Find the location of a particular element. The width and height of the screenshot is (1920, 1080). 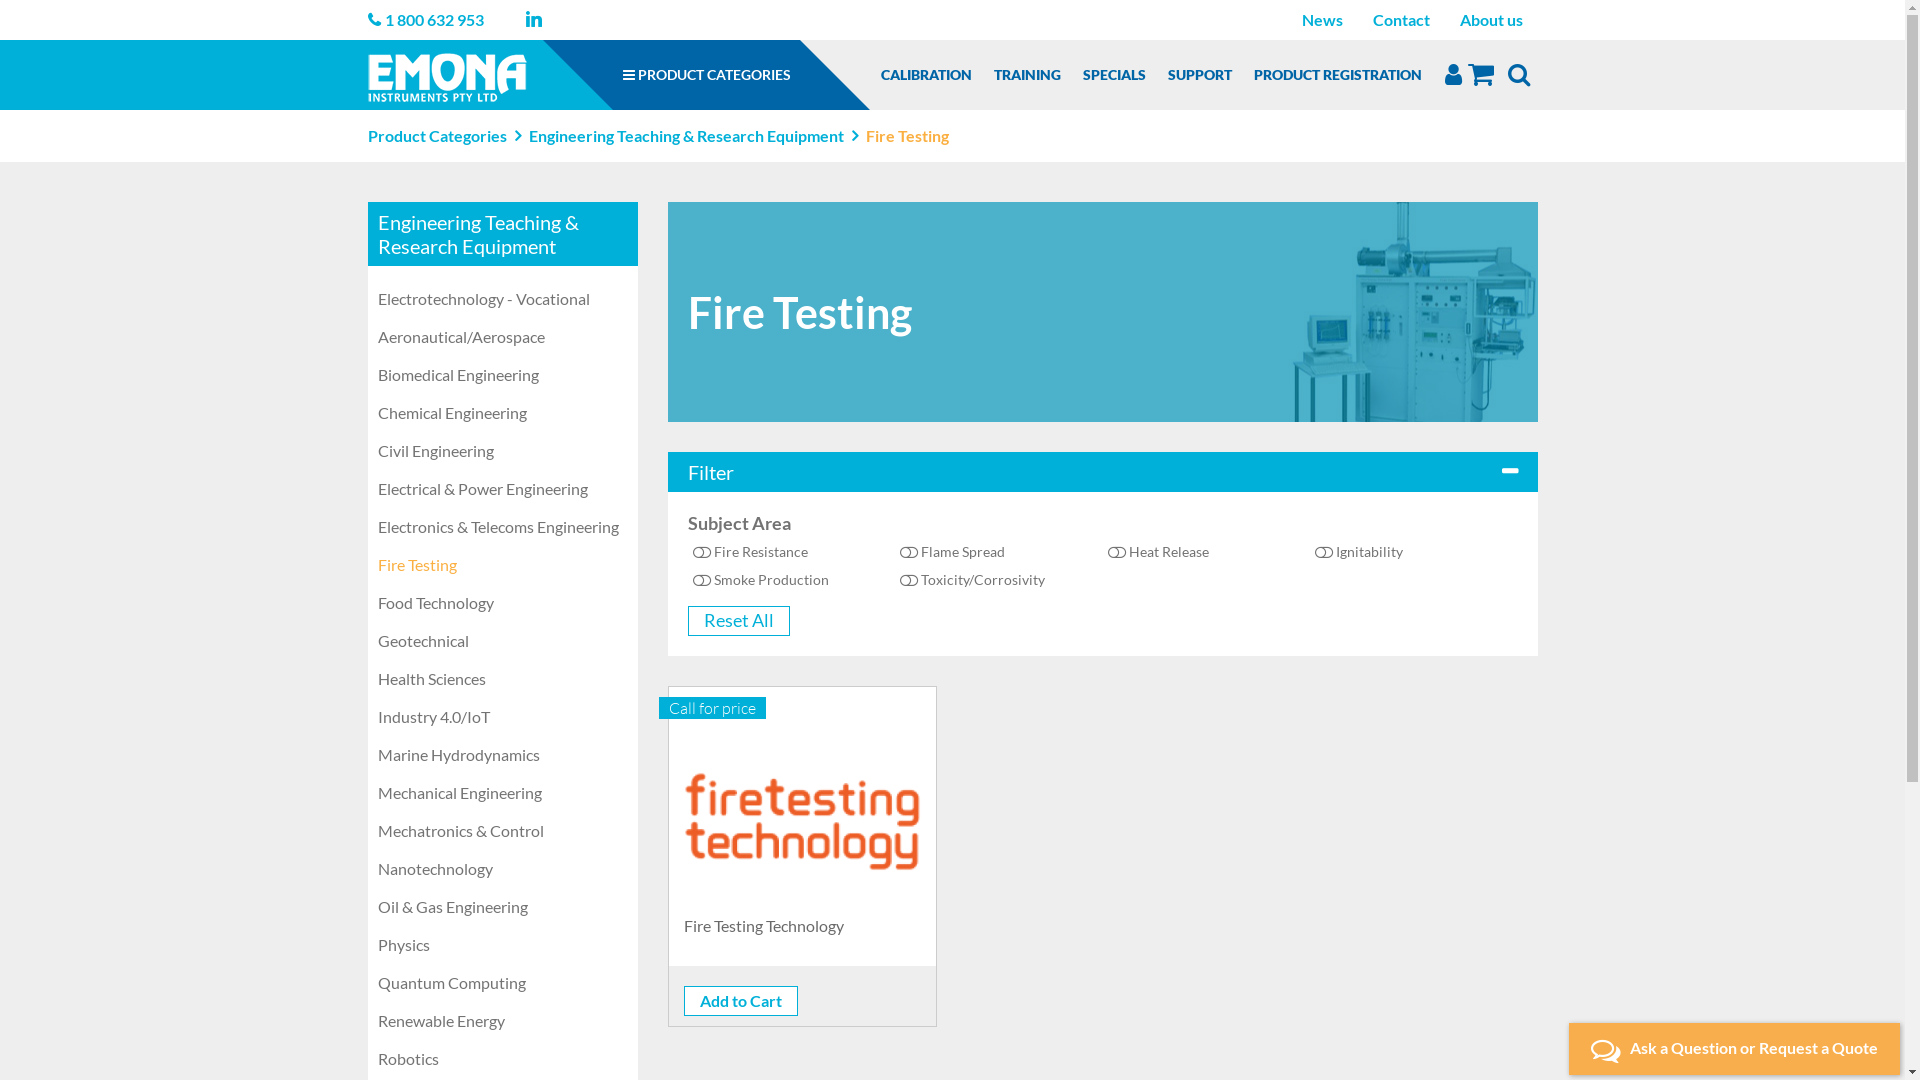

About us is located at coordinates (1490, 20).